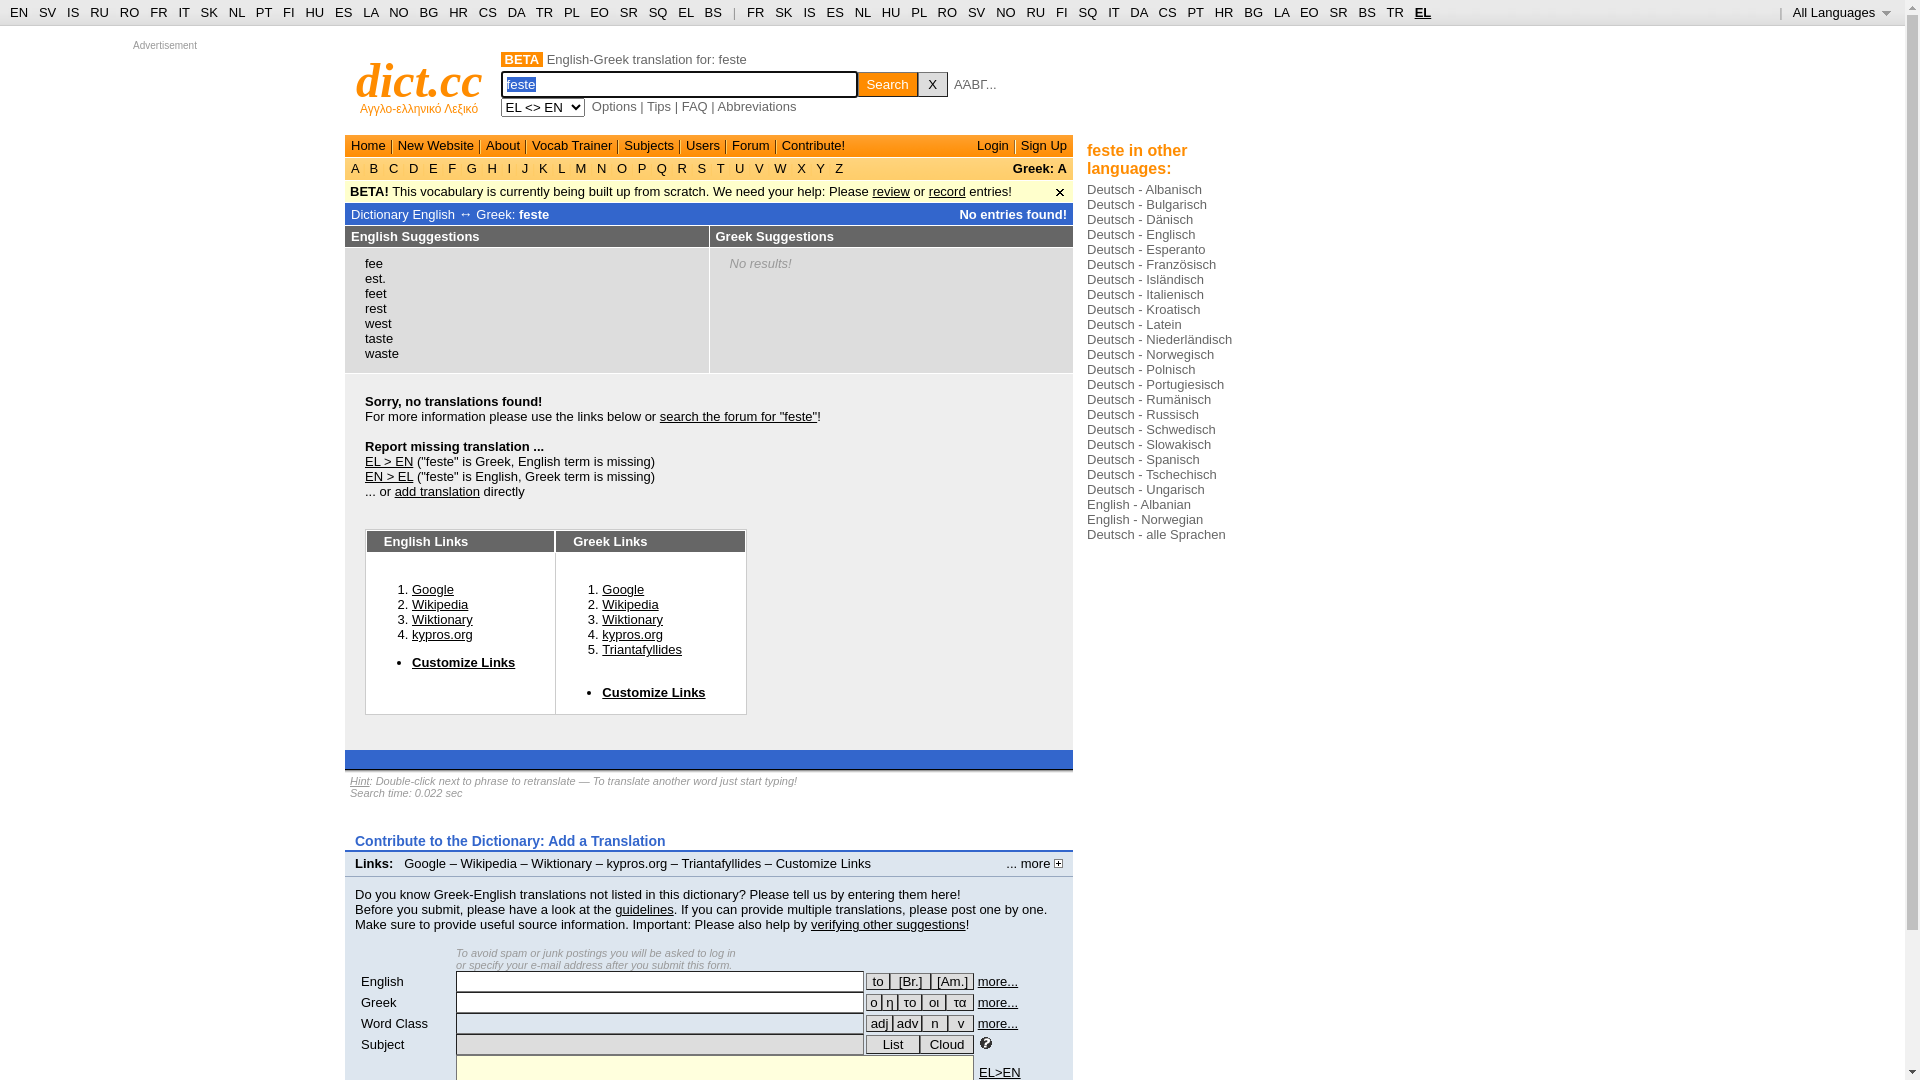  I want to click on U, so click(740, 168).